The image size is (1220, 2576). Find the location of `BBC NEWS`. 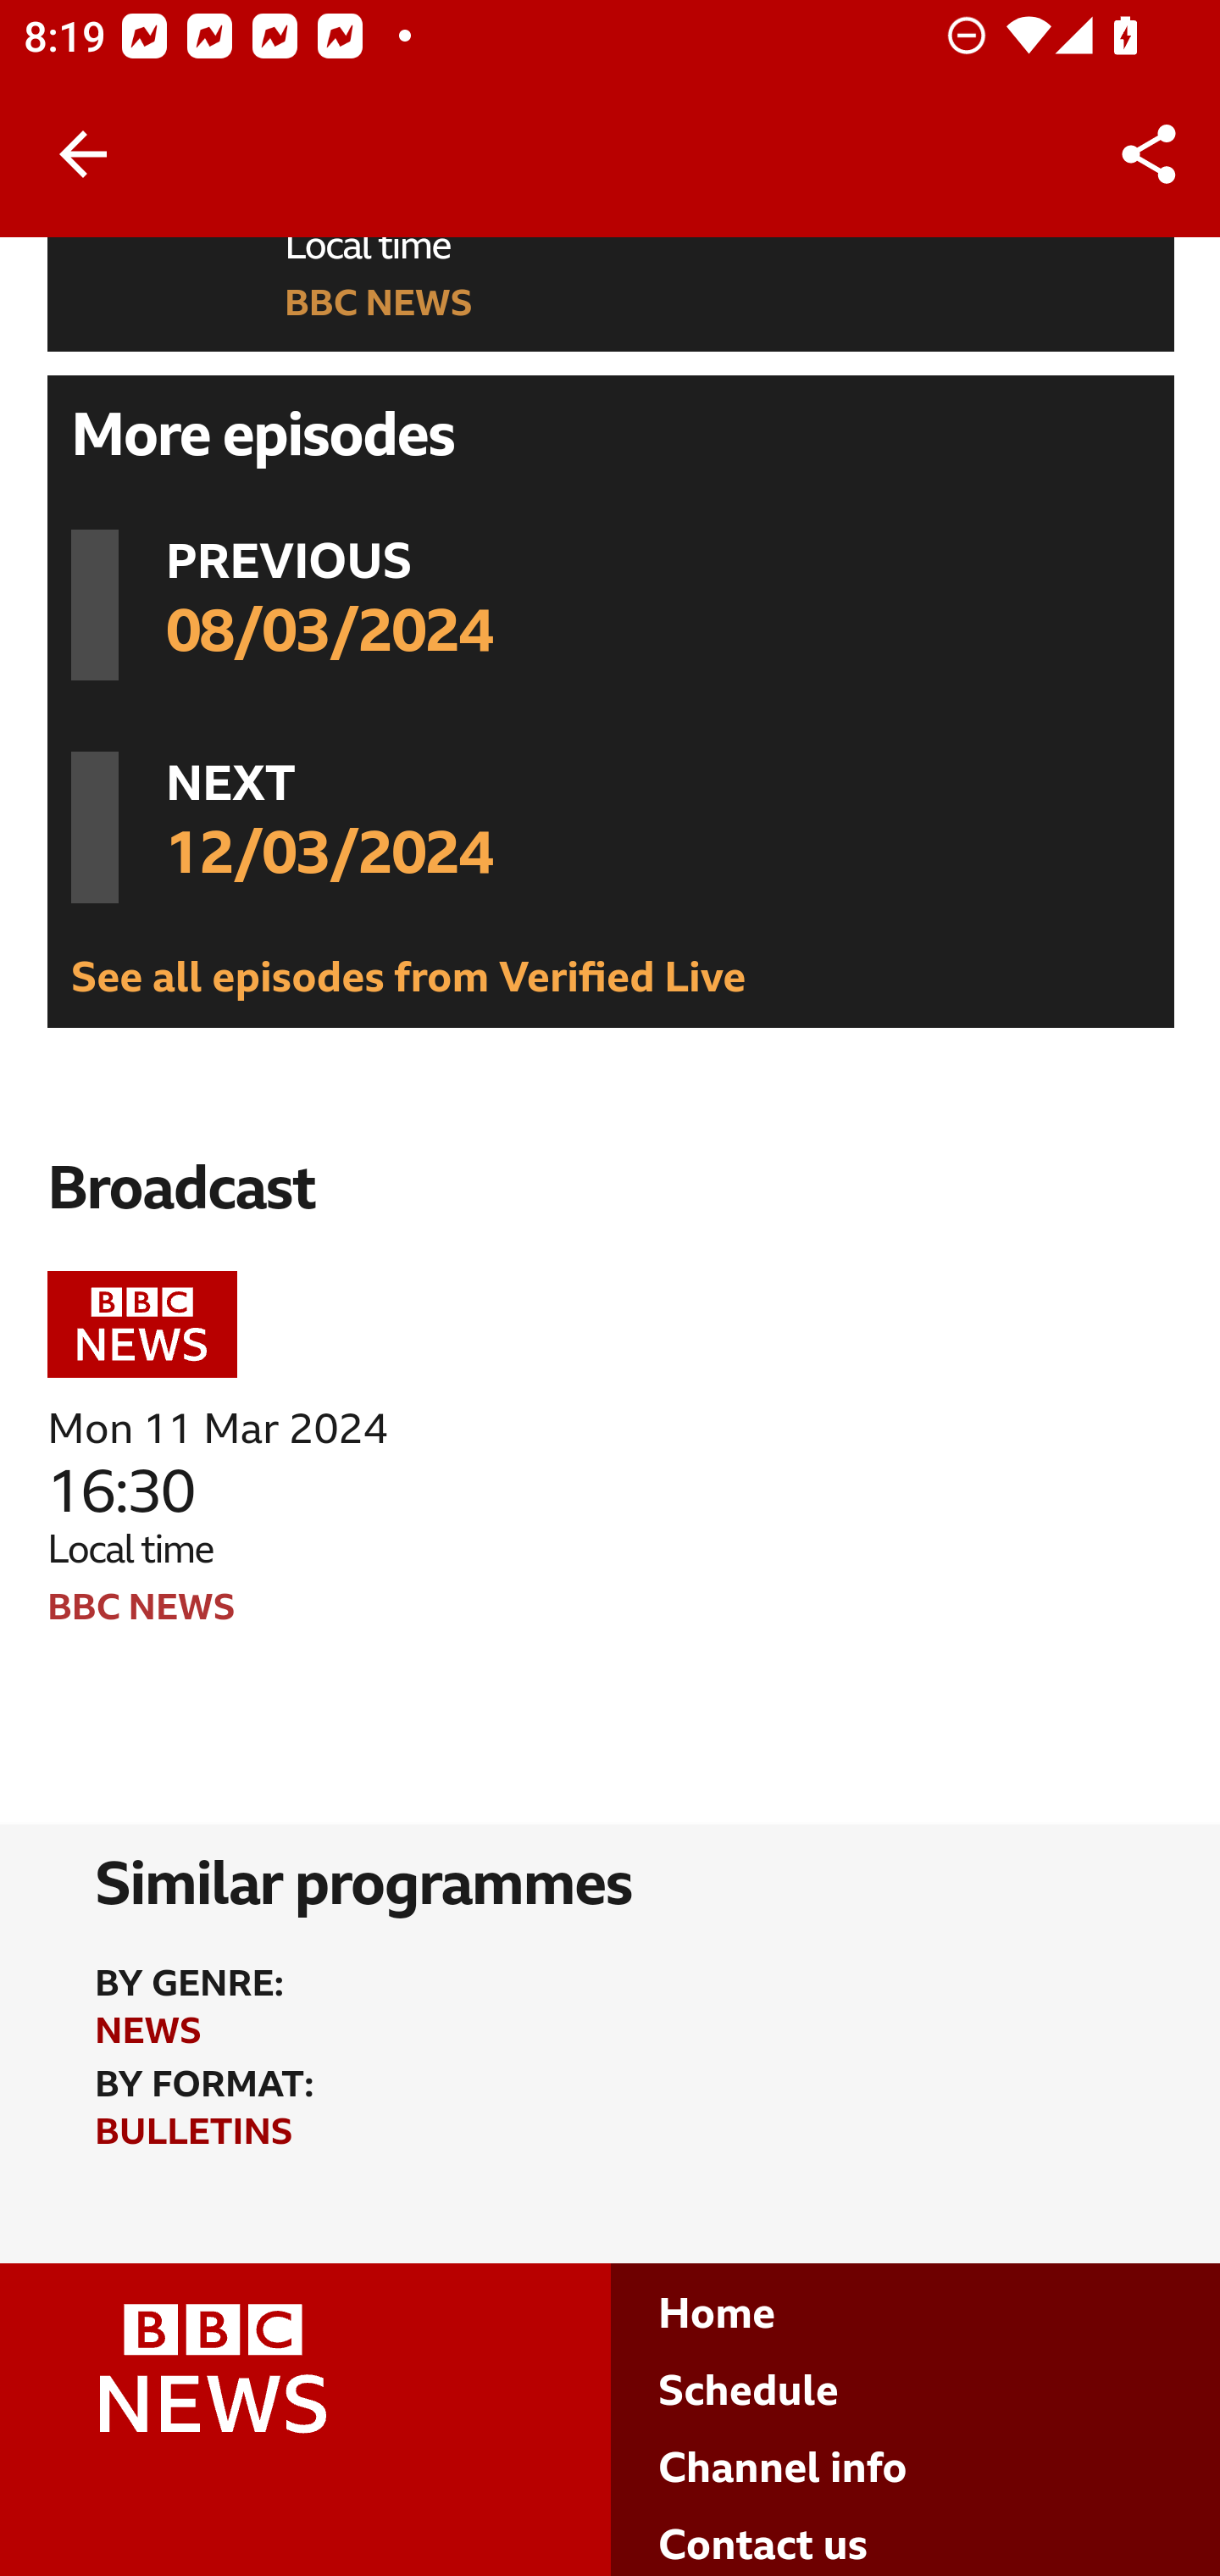

BBC NEWS is located at coordinates (142, 1608).